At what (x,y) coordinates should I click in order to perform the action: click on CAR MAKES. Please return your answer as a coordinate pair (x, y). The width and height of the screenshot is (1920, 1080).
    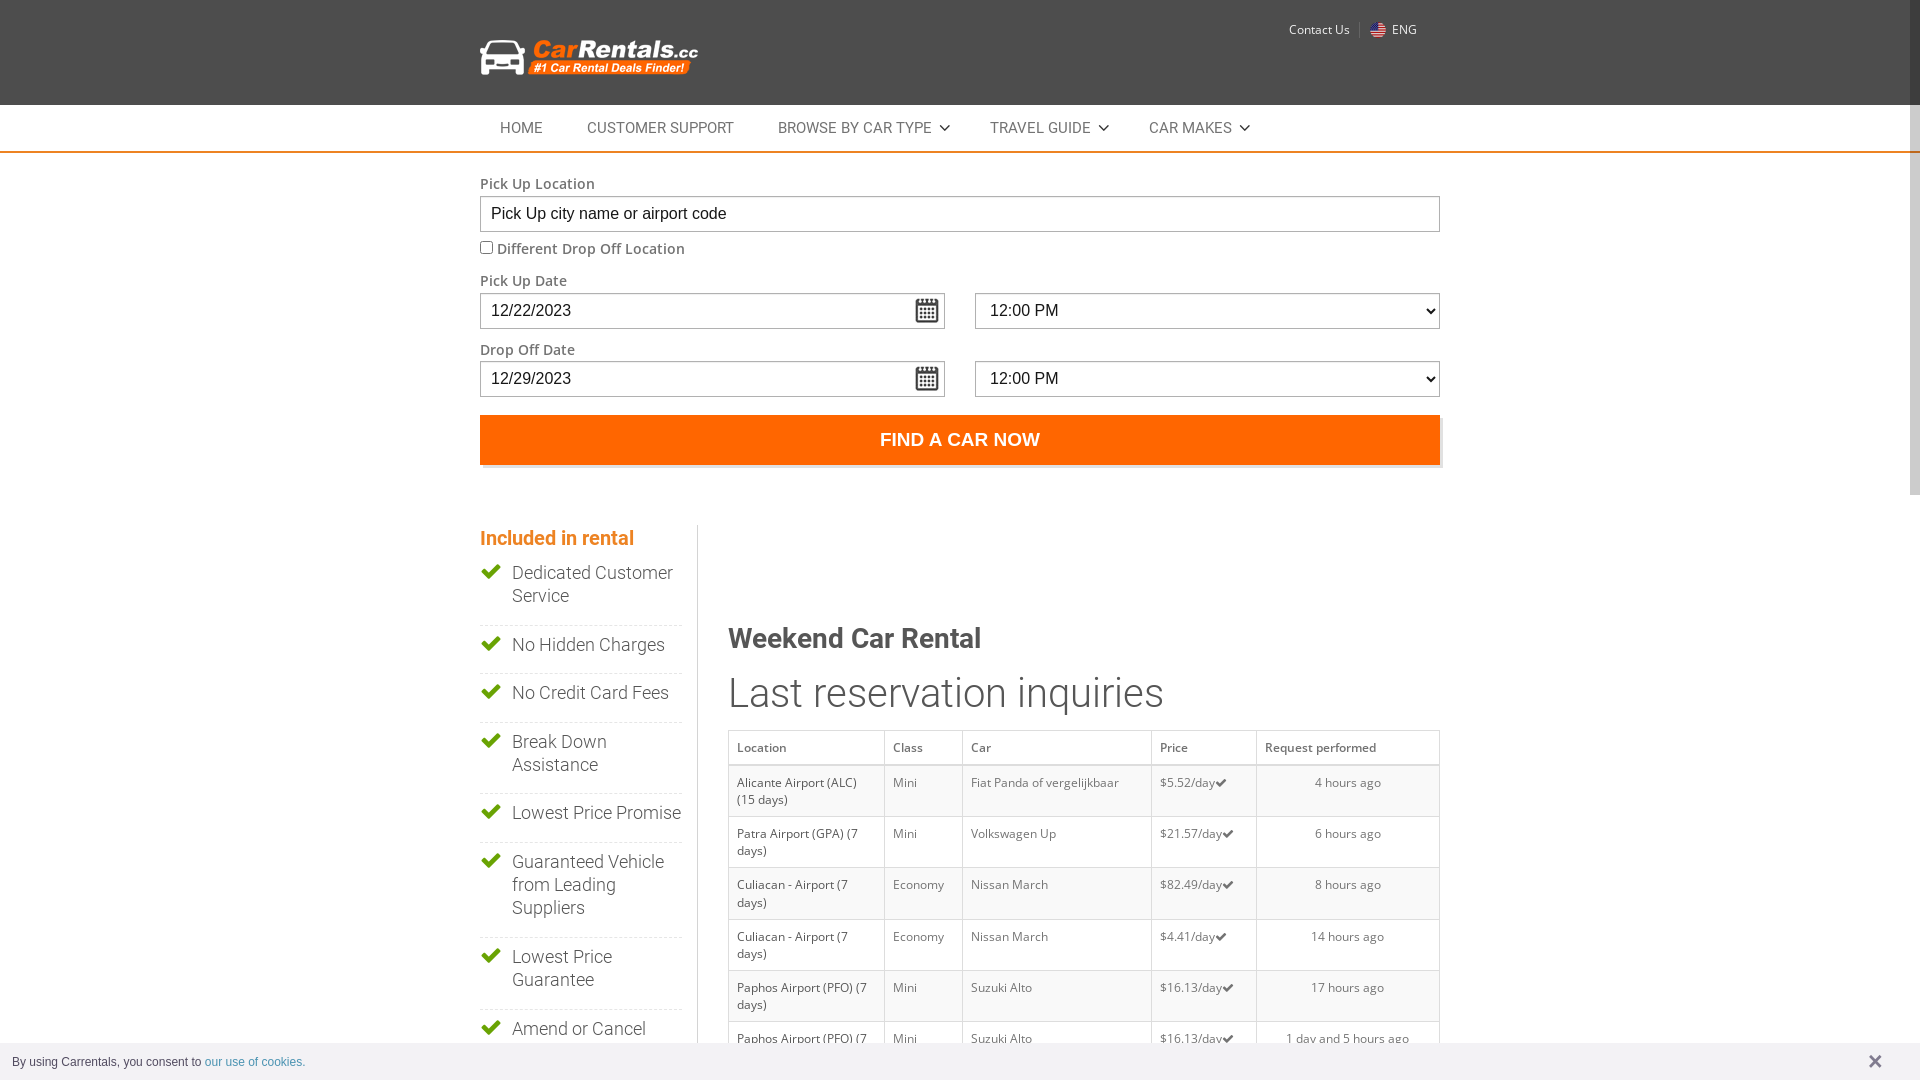
    Looking at the image, I should click on (1198, 128).